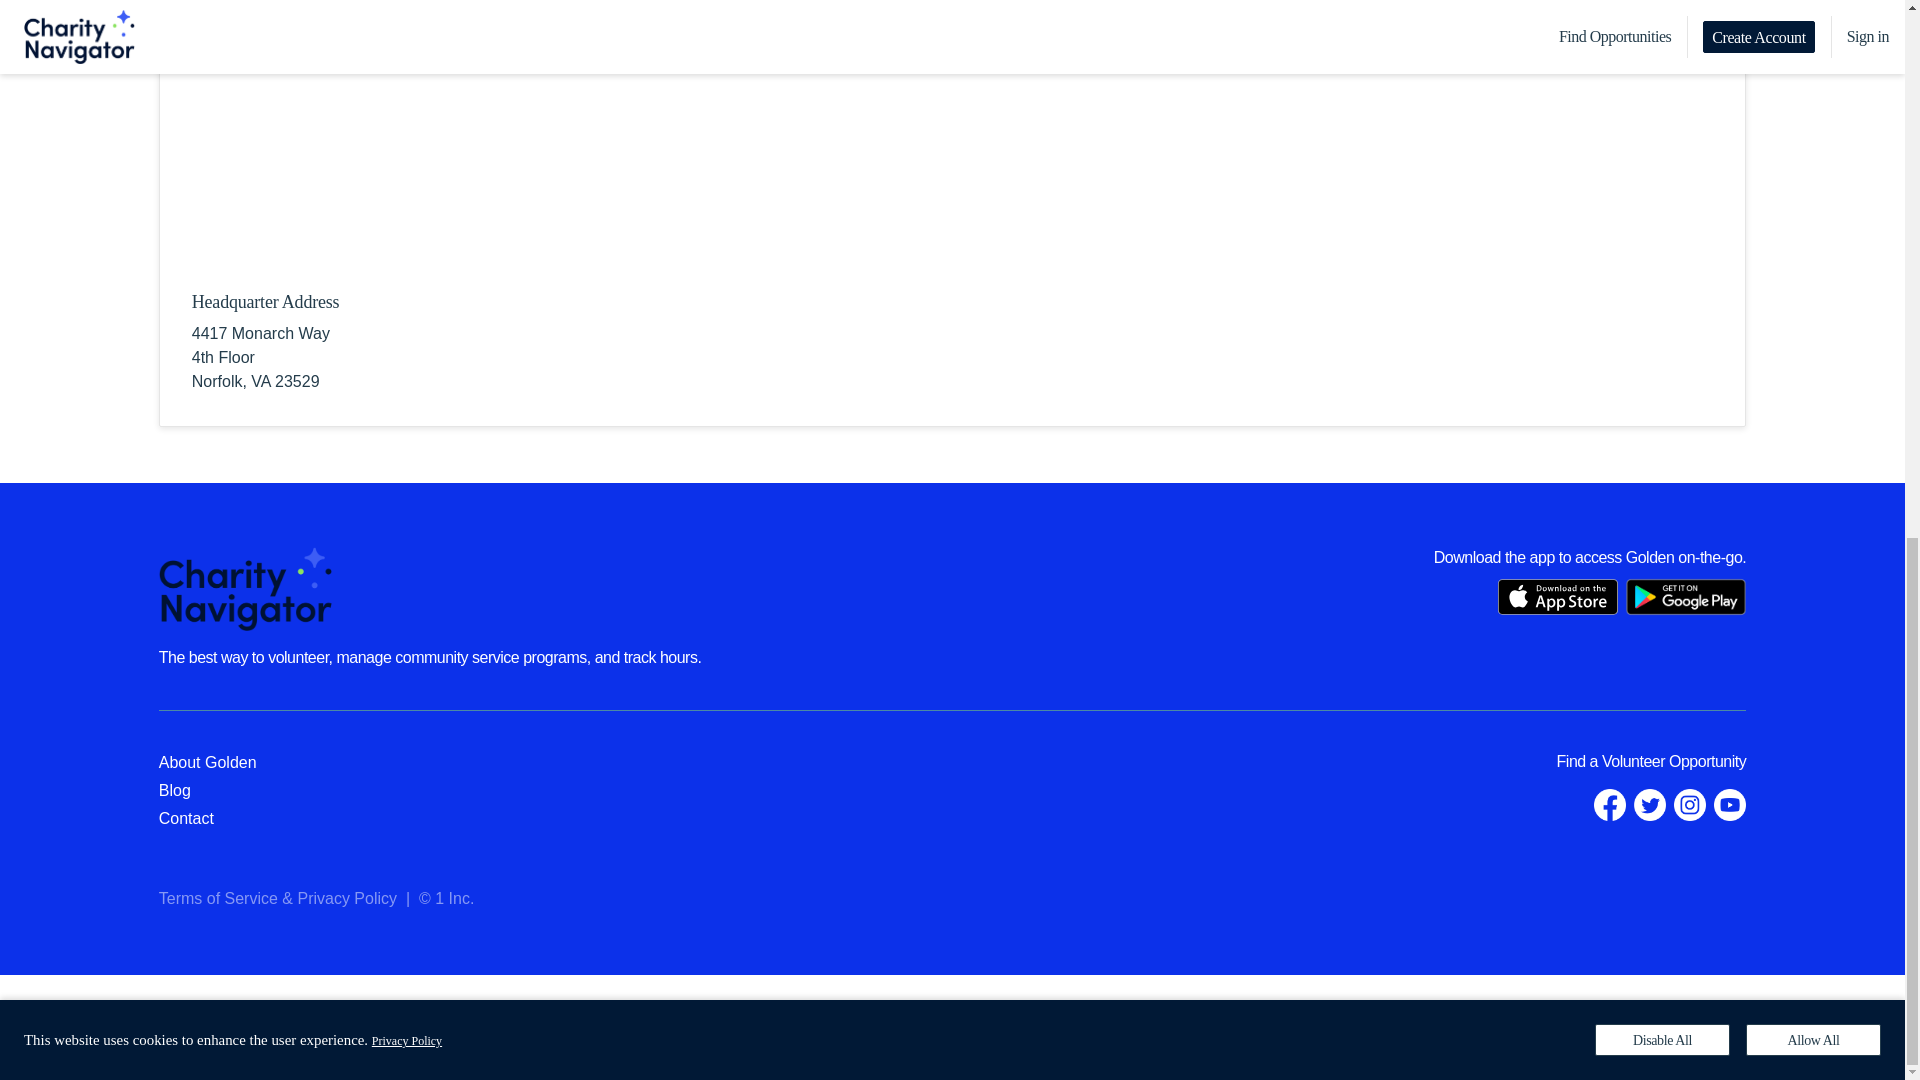  I want to click on Blog, so click(174, 790).